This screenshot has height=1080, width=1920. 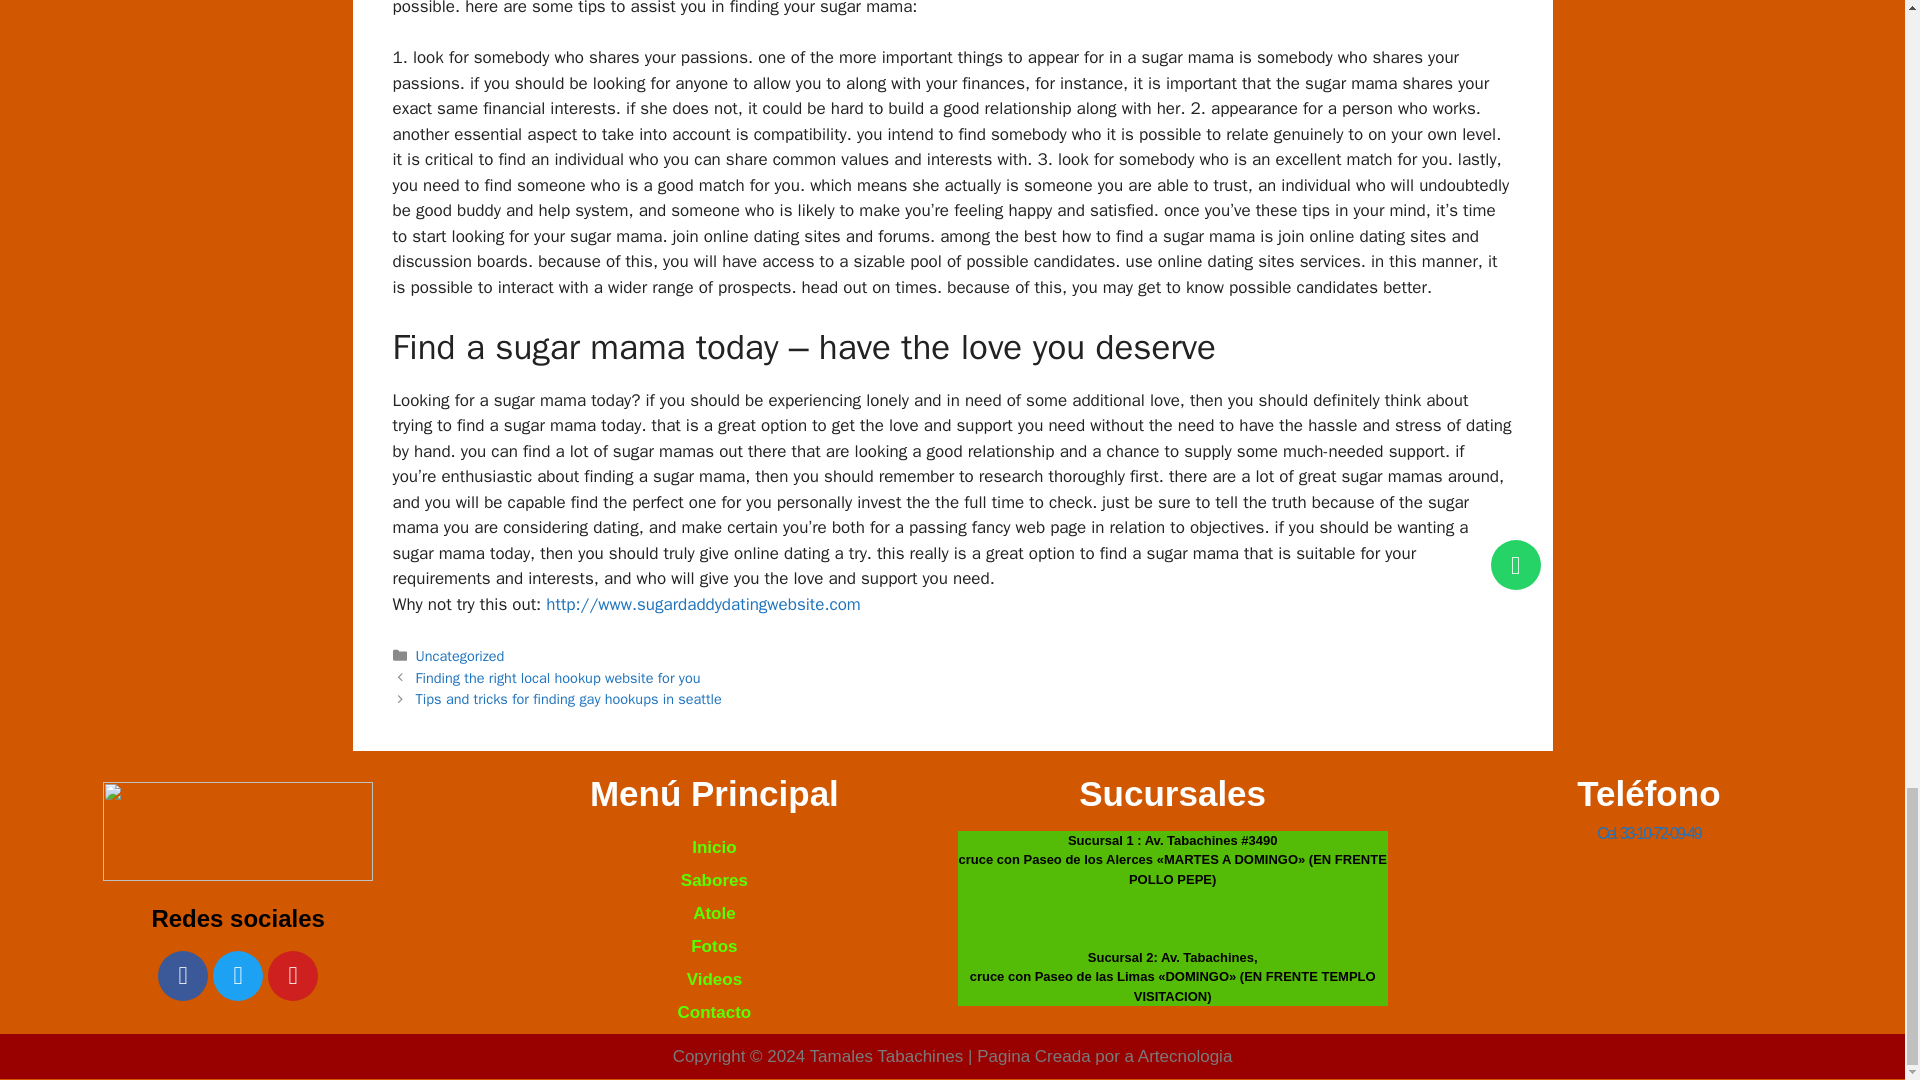 What do you see at coordinates (558, 677) in the screenshot?
I see `Anterior` at bounding box center [558, 677].